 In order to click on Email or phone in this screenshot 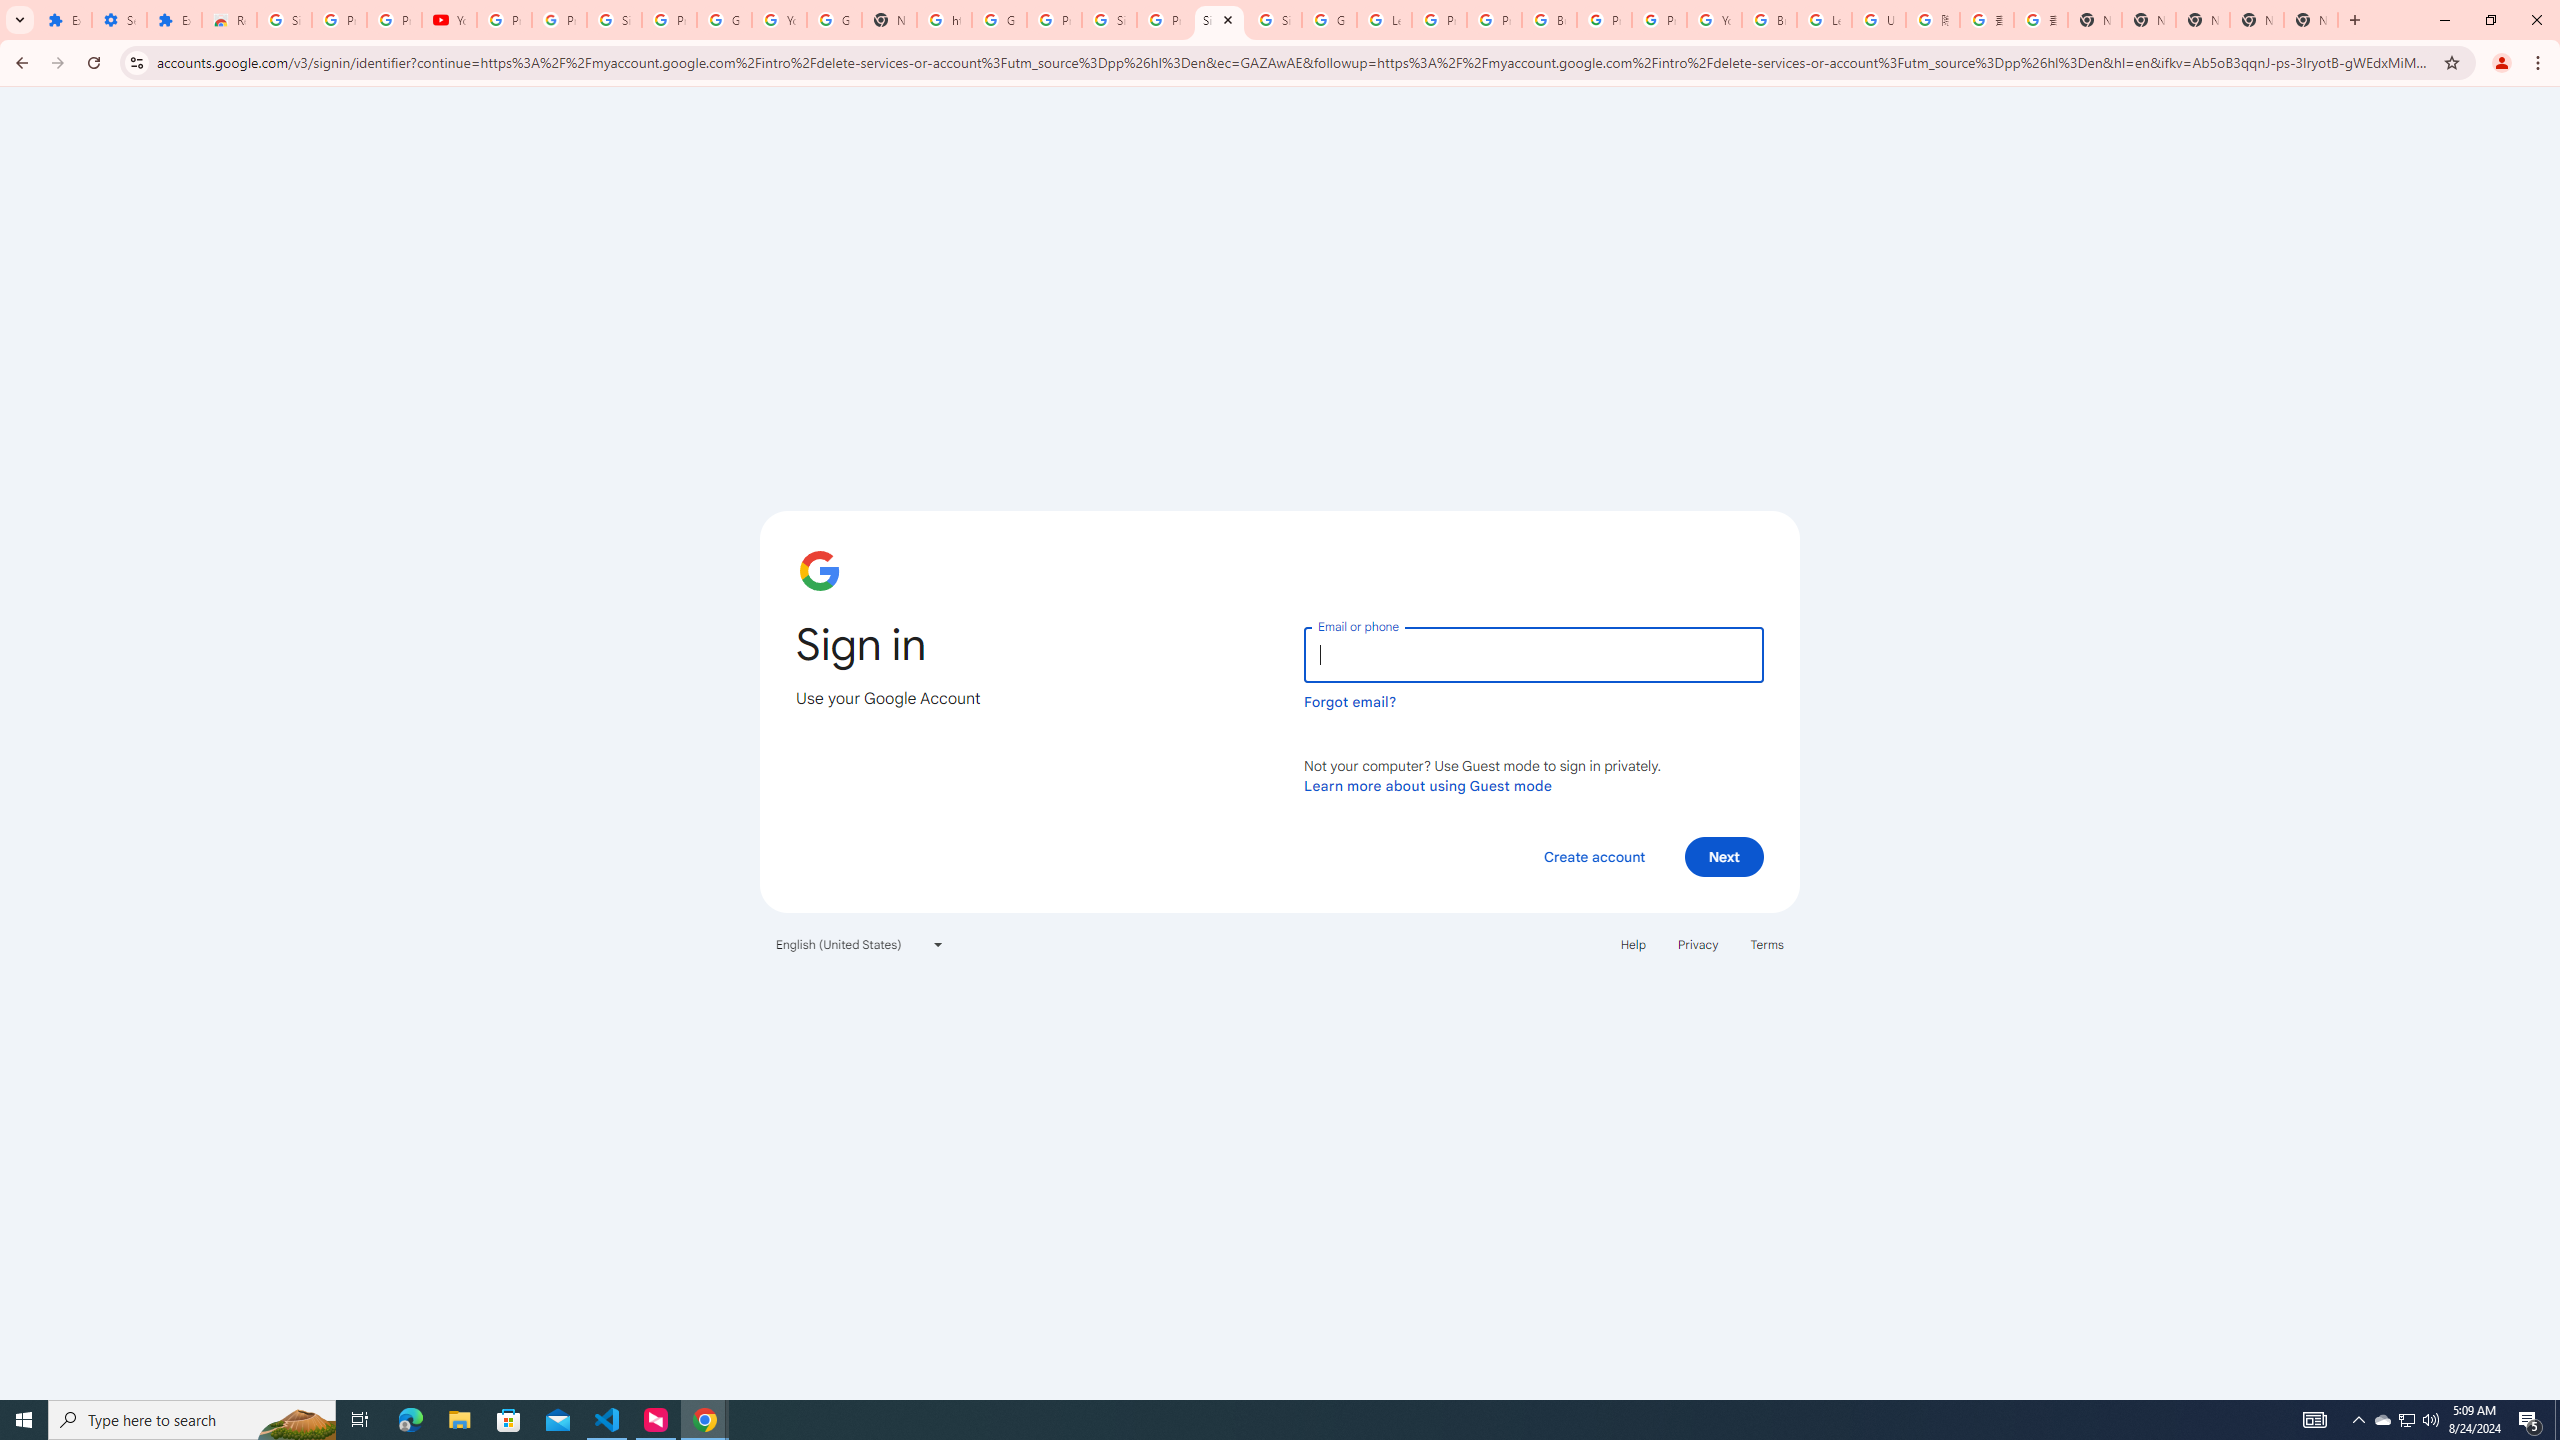, I will do `click(1533, 654)`.